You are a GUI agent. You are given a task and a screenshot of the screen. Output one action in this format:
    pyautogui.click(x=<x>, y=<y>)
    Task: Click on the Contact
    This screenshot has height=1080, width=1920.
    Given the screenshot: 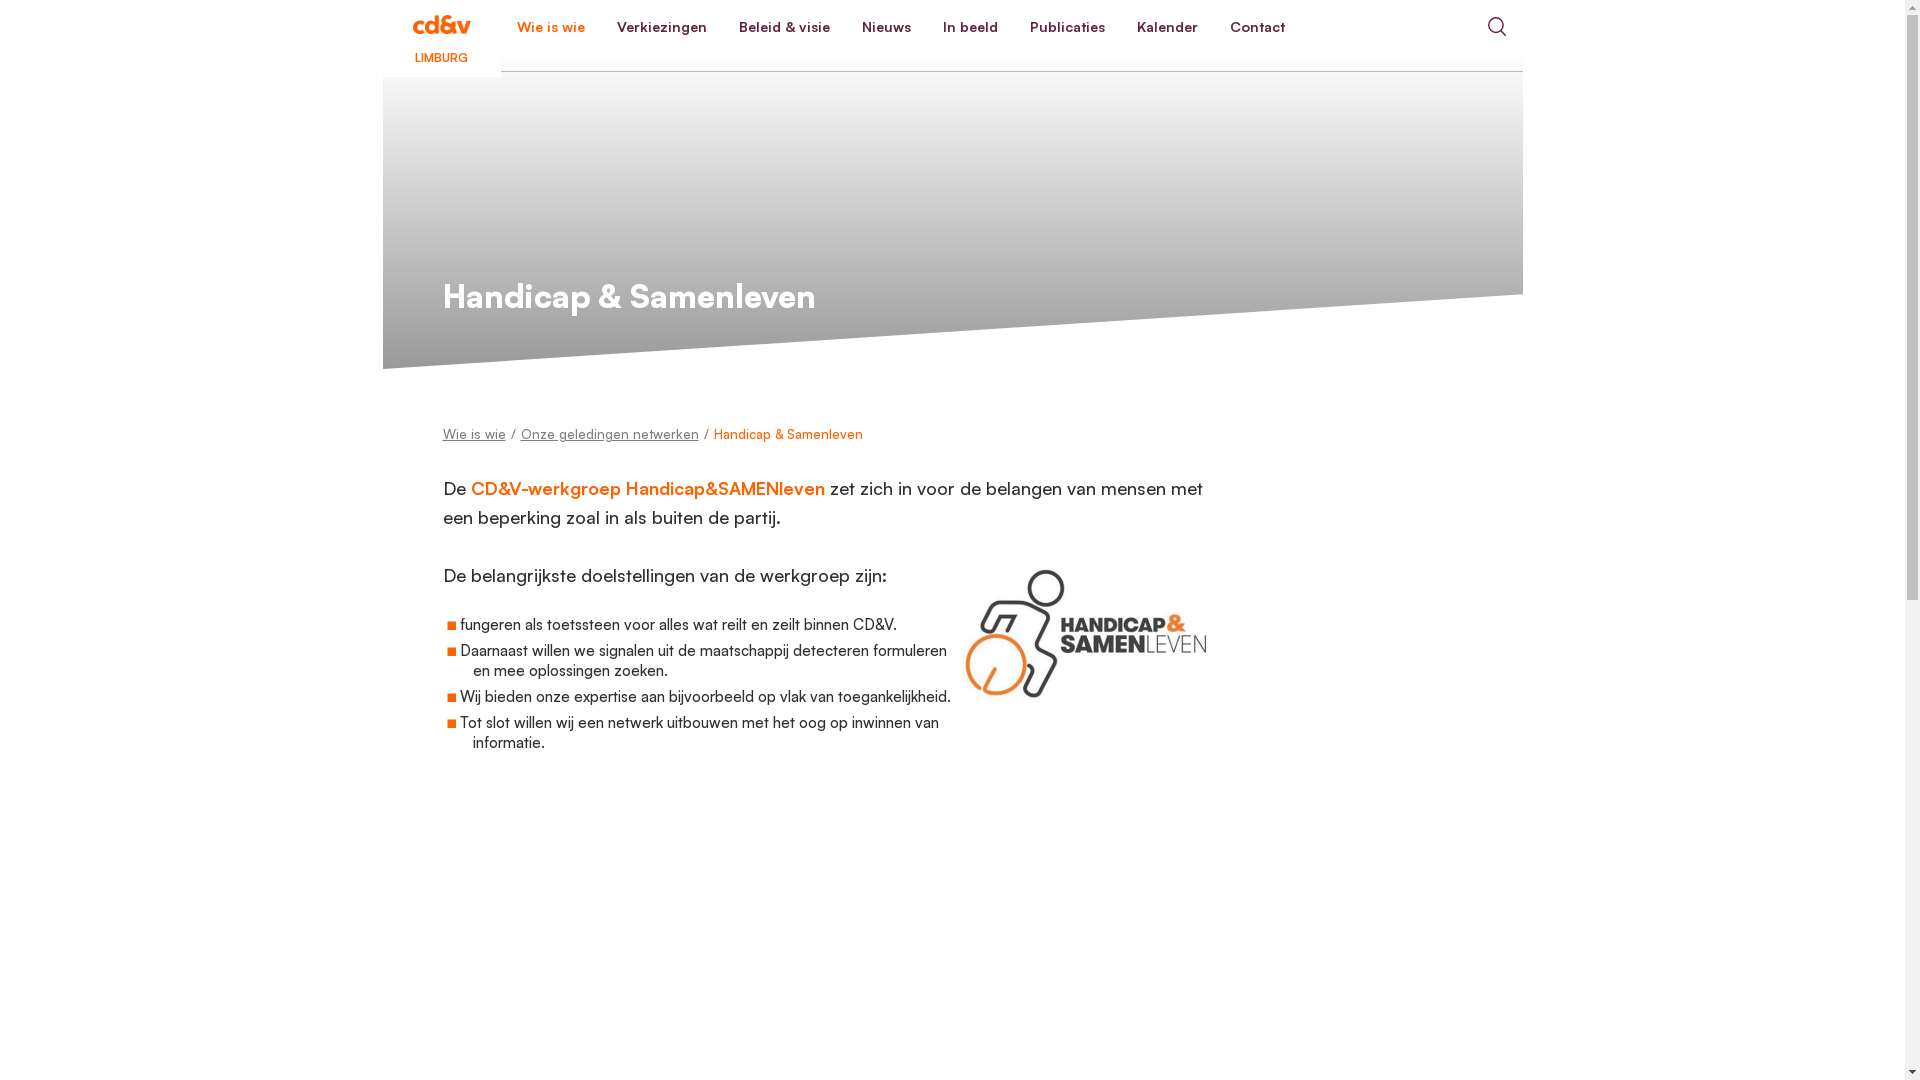 What is the action you would take?
    pyautogui.click(x=1258, y=27)
    